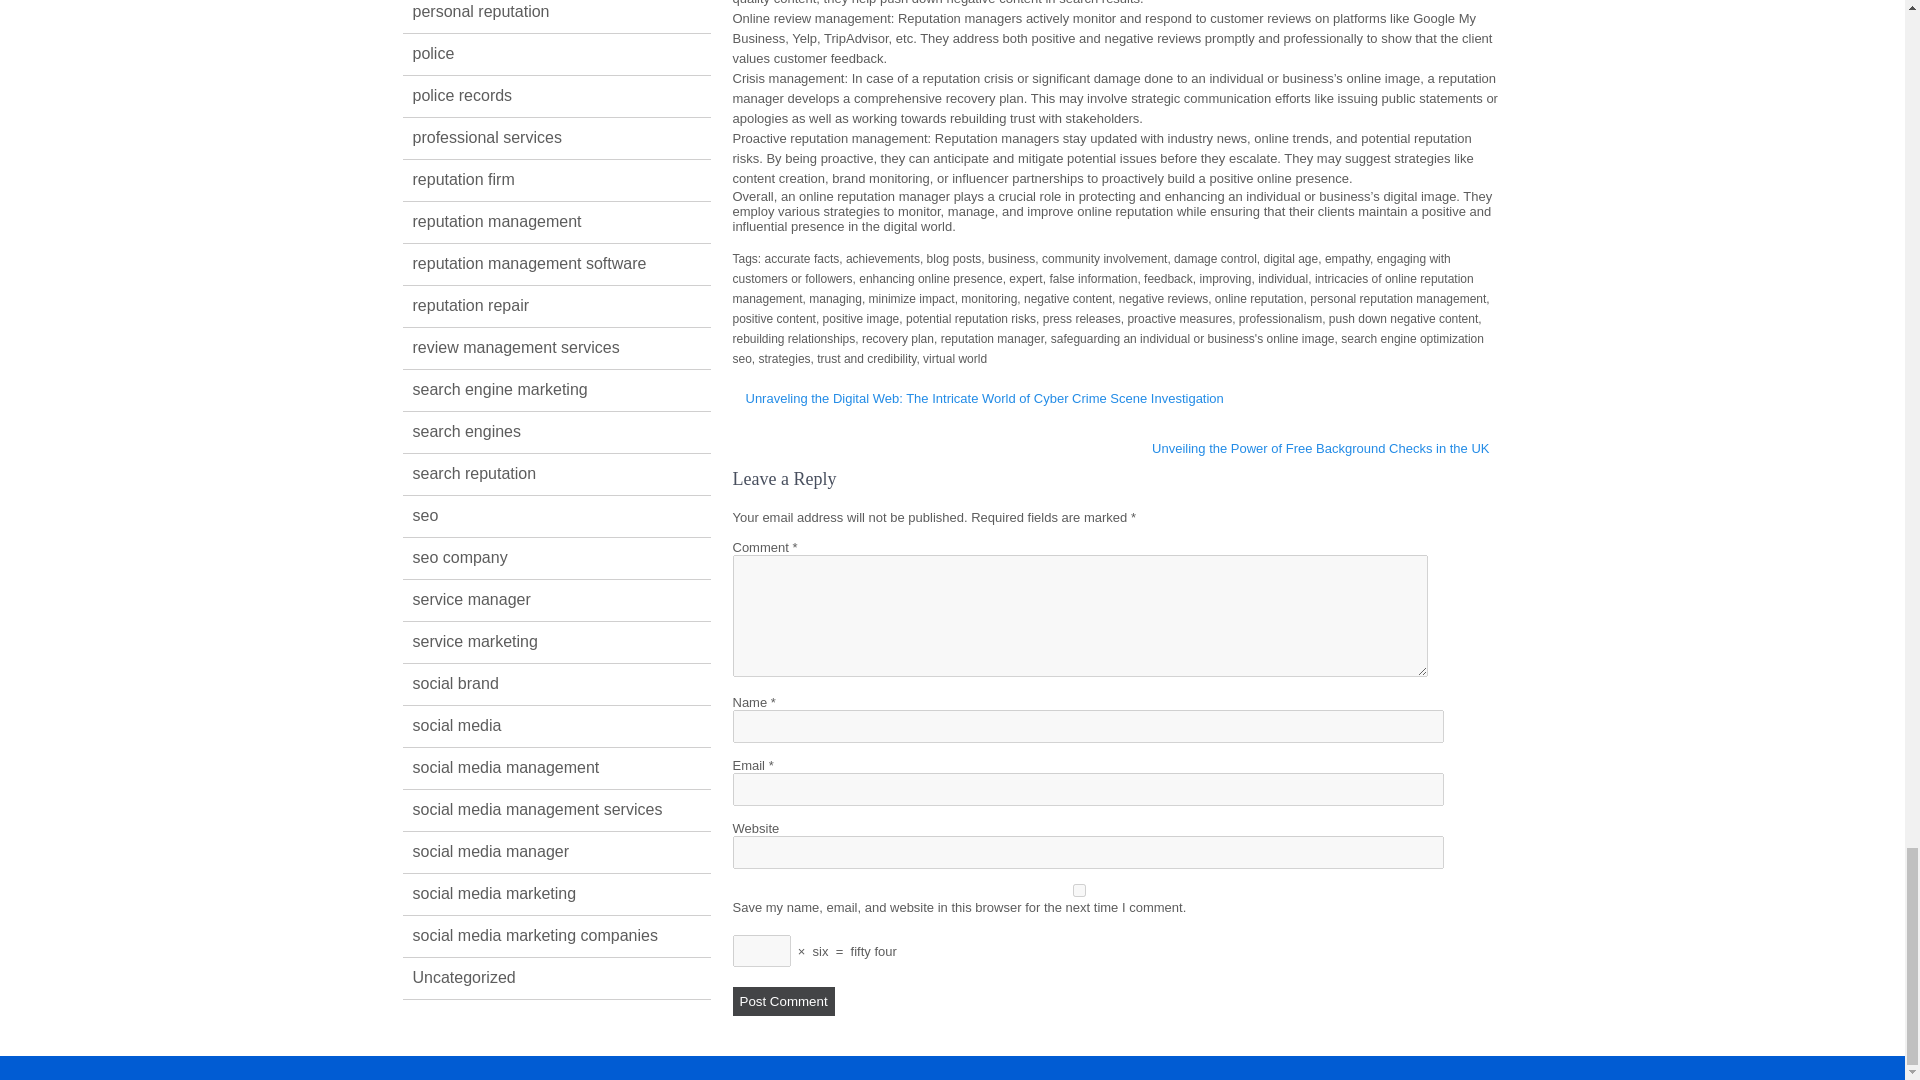 The width and height of the screenshot is (1920, 1080). Describe the element at coordinates (1092, 279) in the screenshot. I see `false information` at that location.